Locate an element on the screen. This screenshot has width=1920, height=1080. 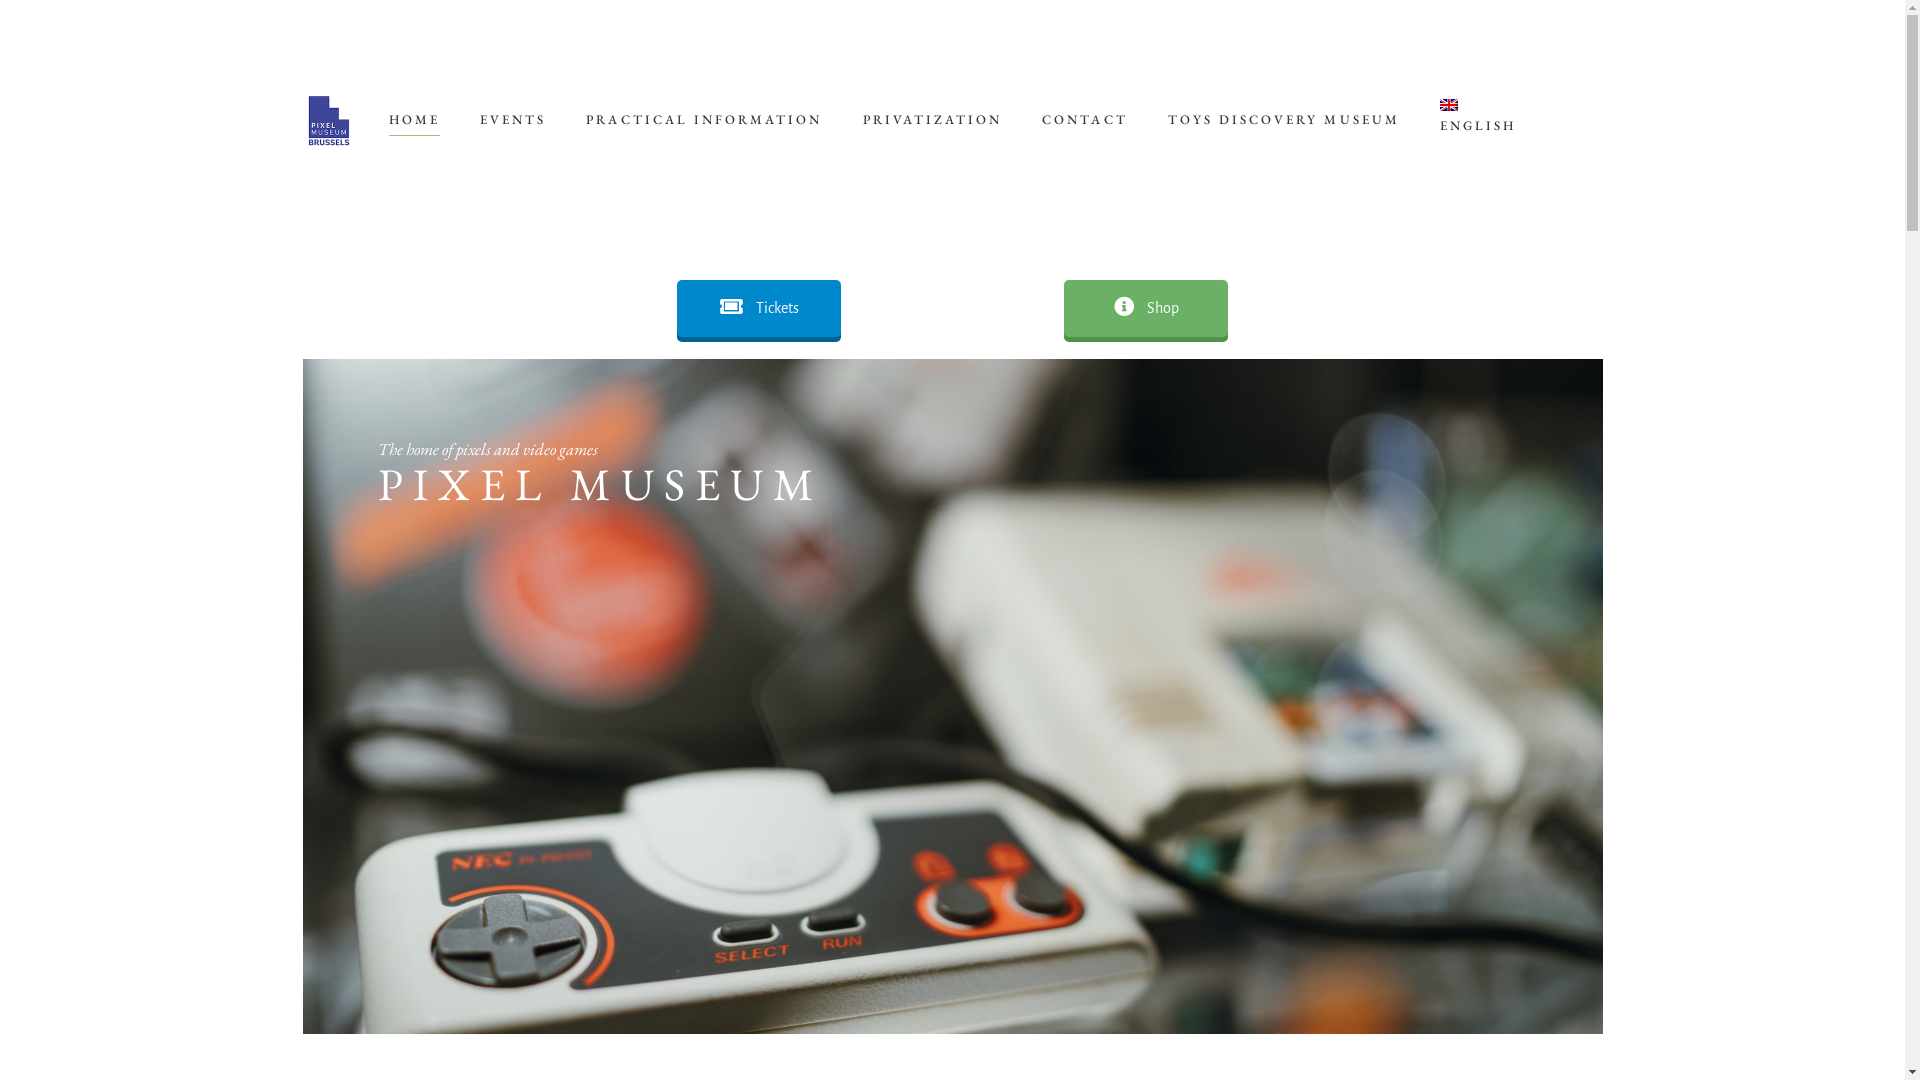
Tickets is located at coordinates (759, 308).